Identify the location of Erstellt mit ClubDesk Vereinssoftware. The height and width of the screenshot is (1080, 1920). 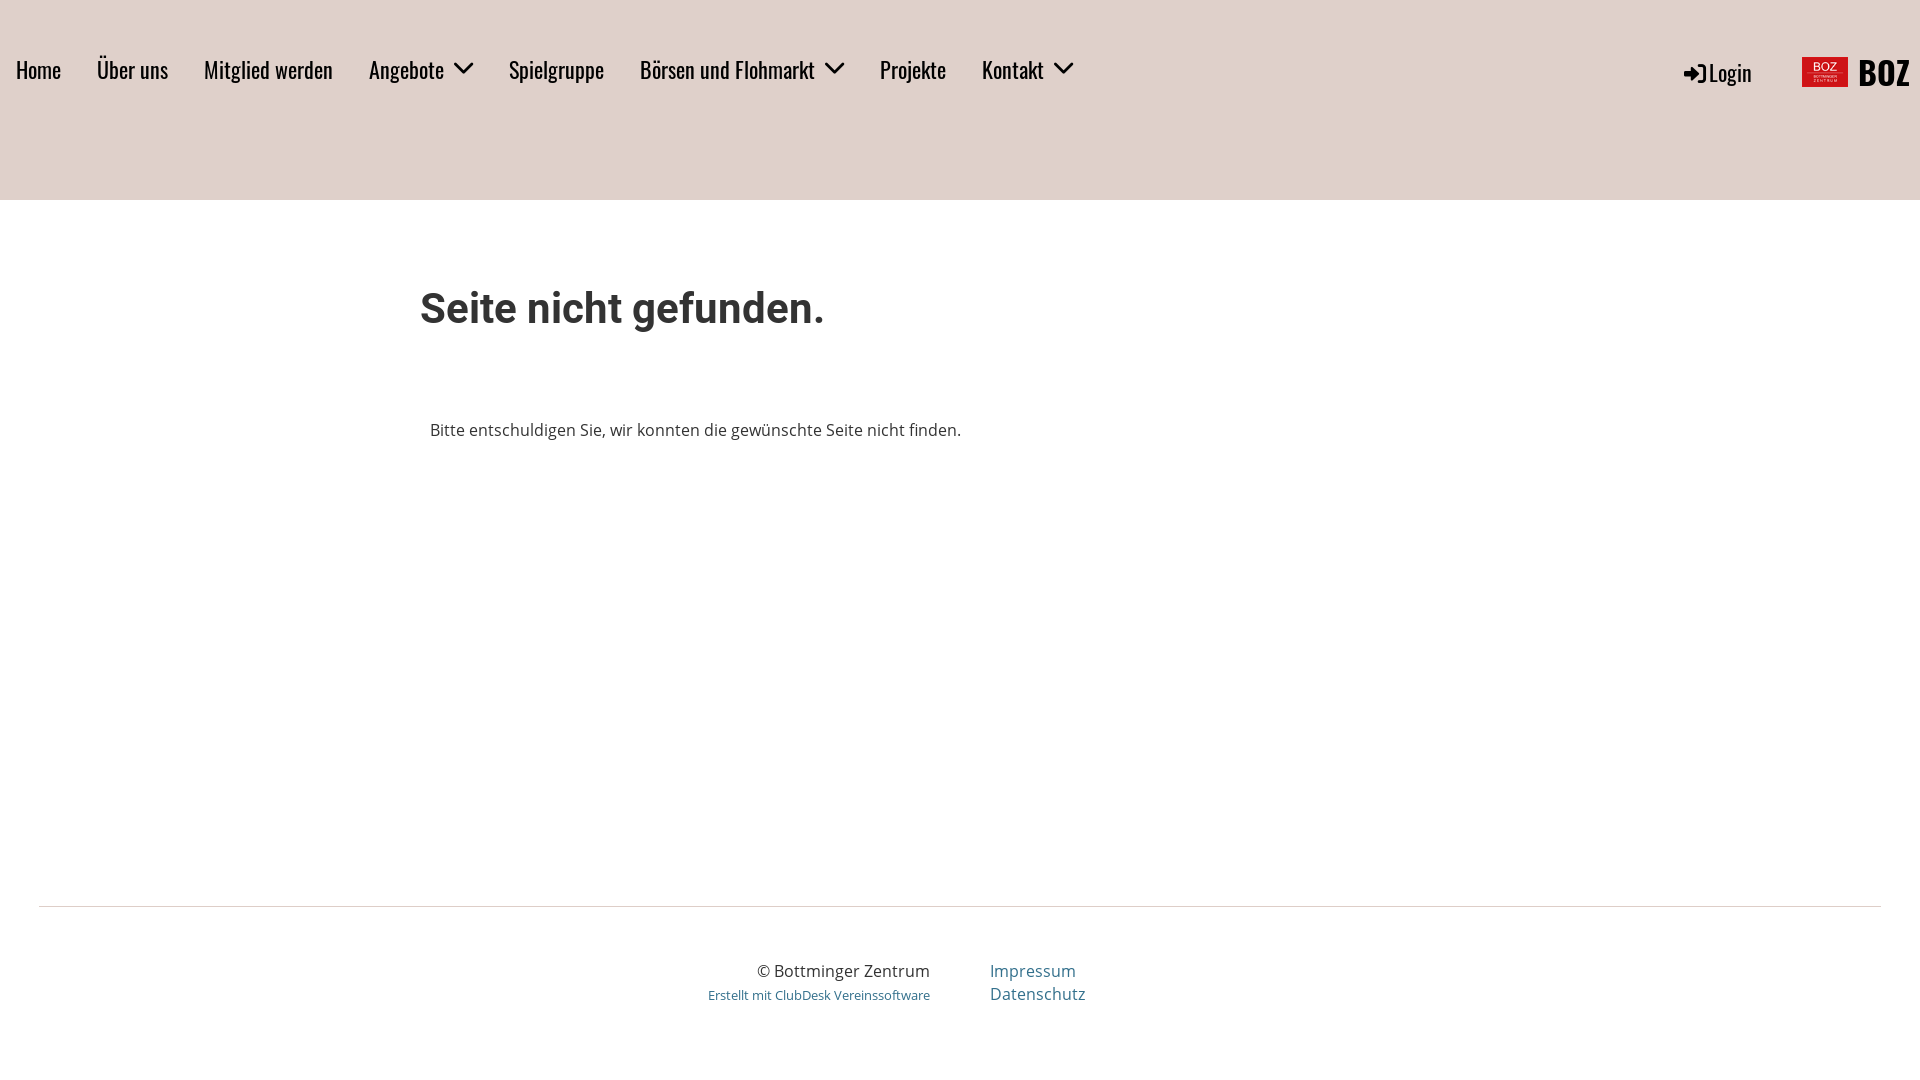
(819, 995).